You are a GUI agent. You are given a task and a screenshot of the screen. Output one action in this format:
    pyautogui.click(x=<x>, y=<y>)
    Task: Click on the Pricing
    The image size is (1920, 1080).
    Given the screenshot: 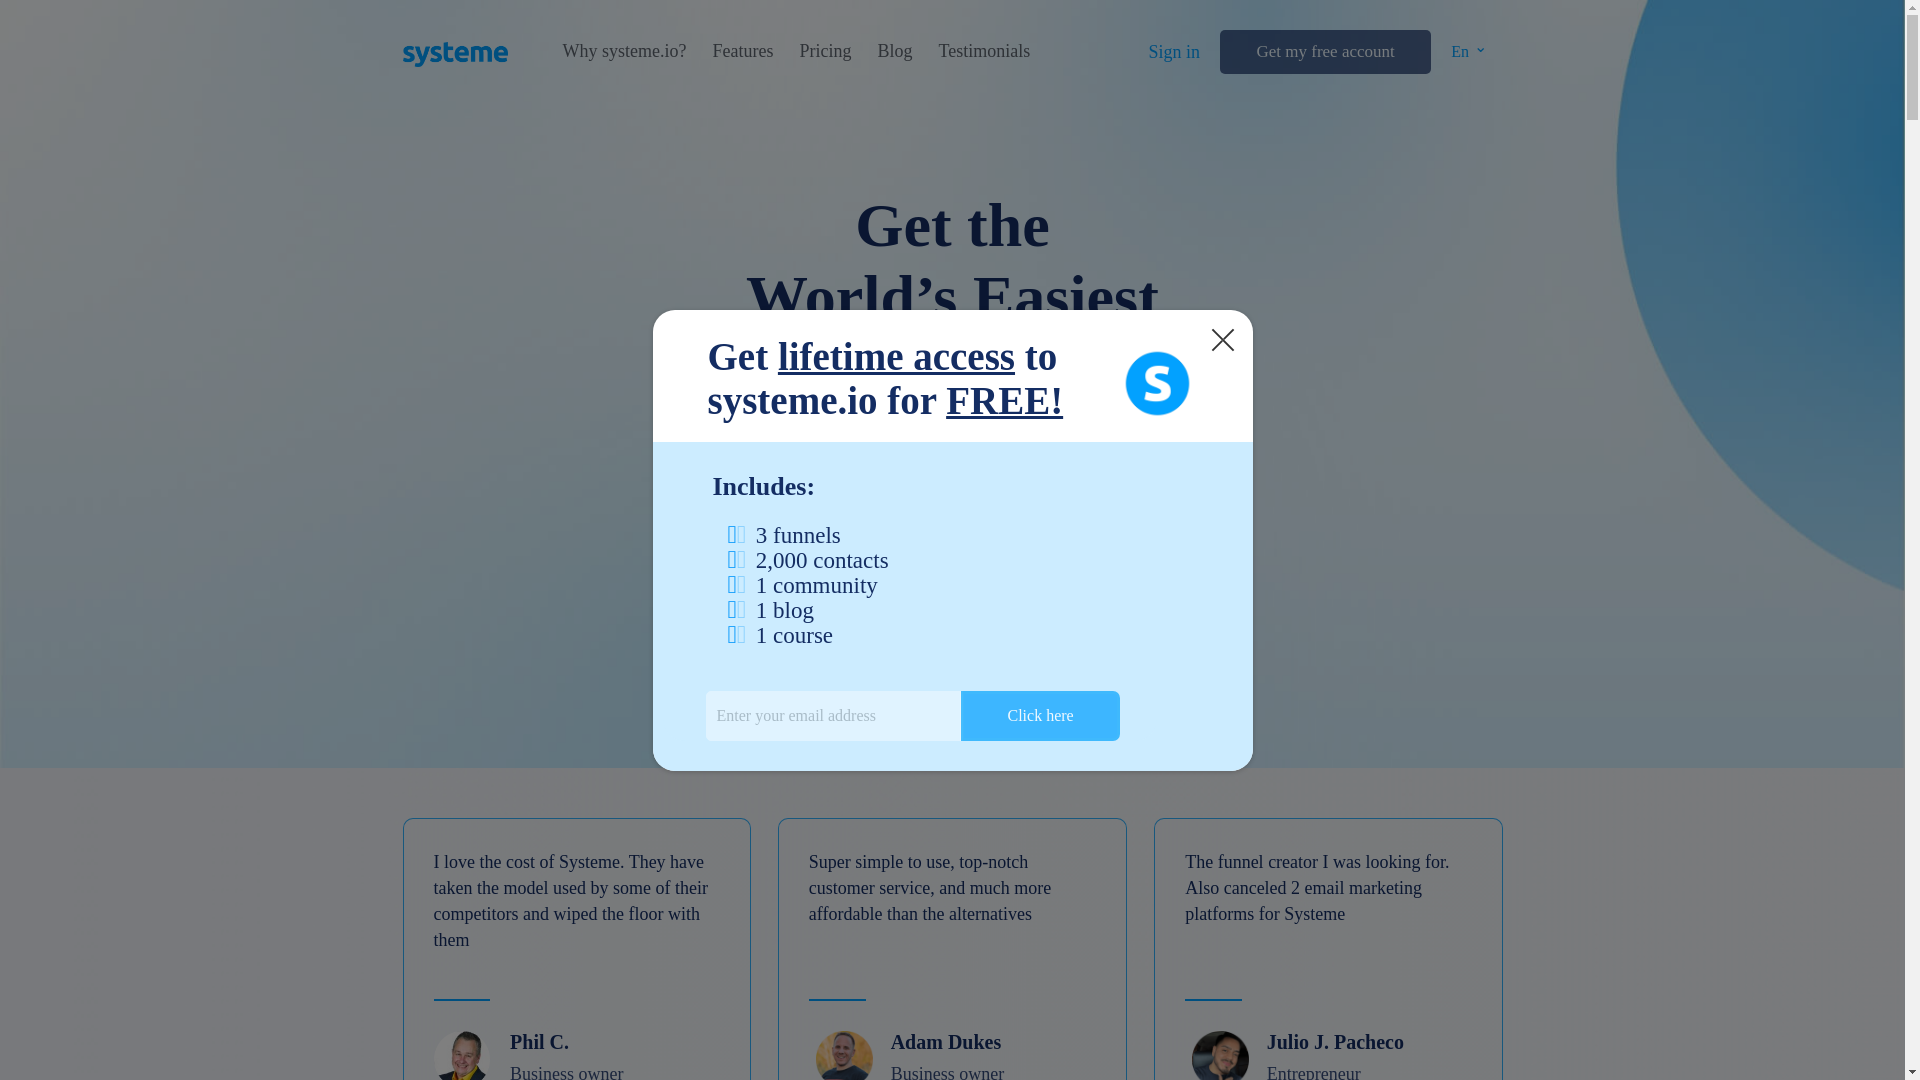 What is the action you would take?
    pyautogui.click(x=824, y=51)
    